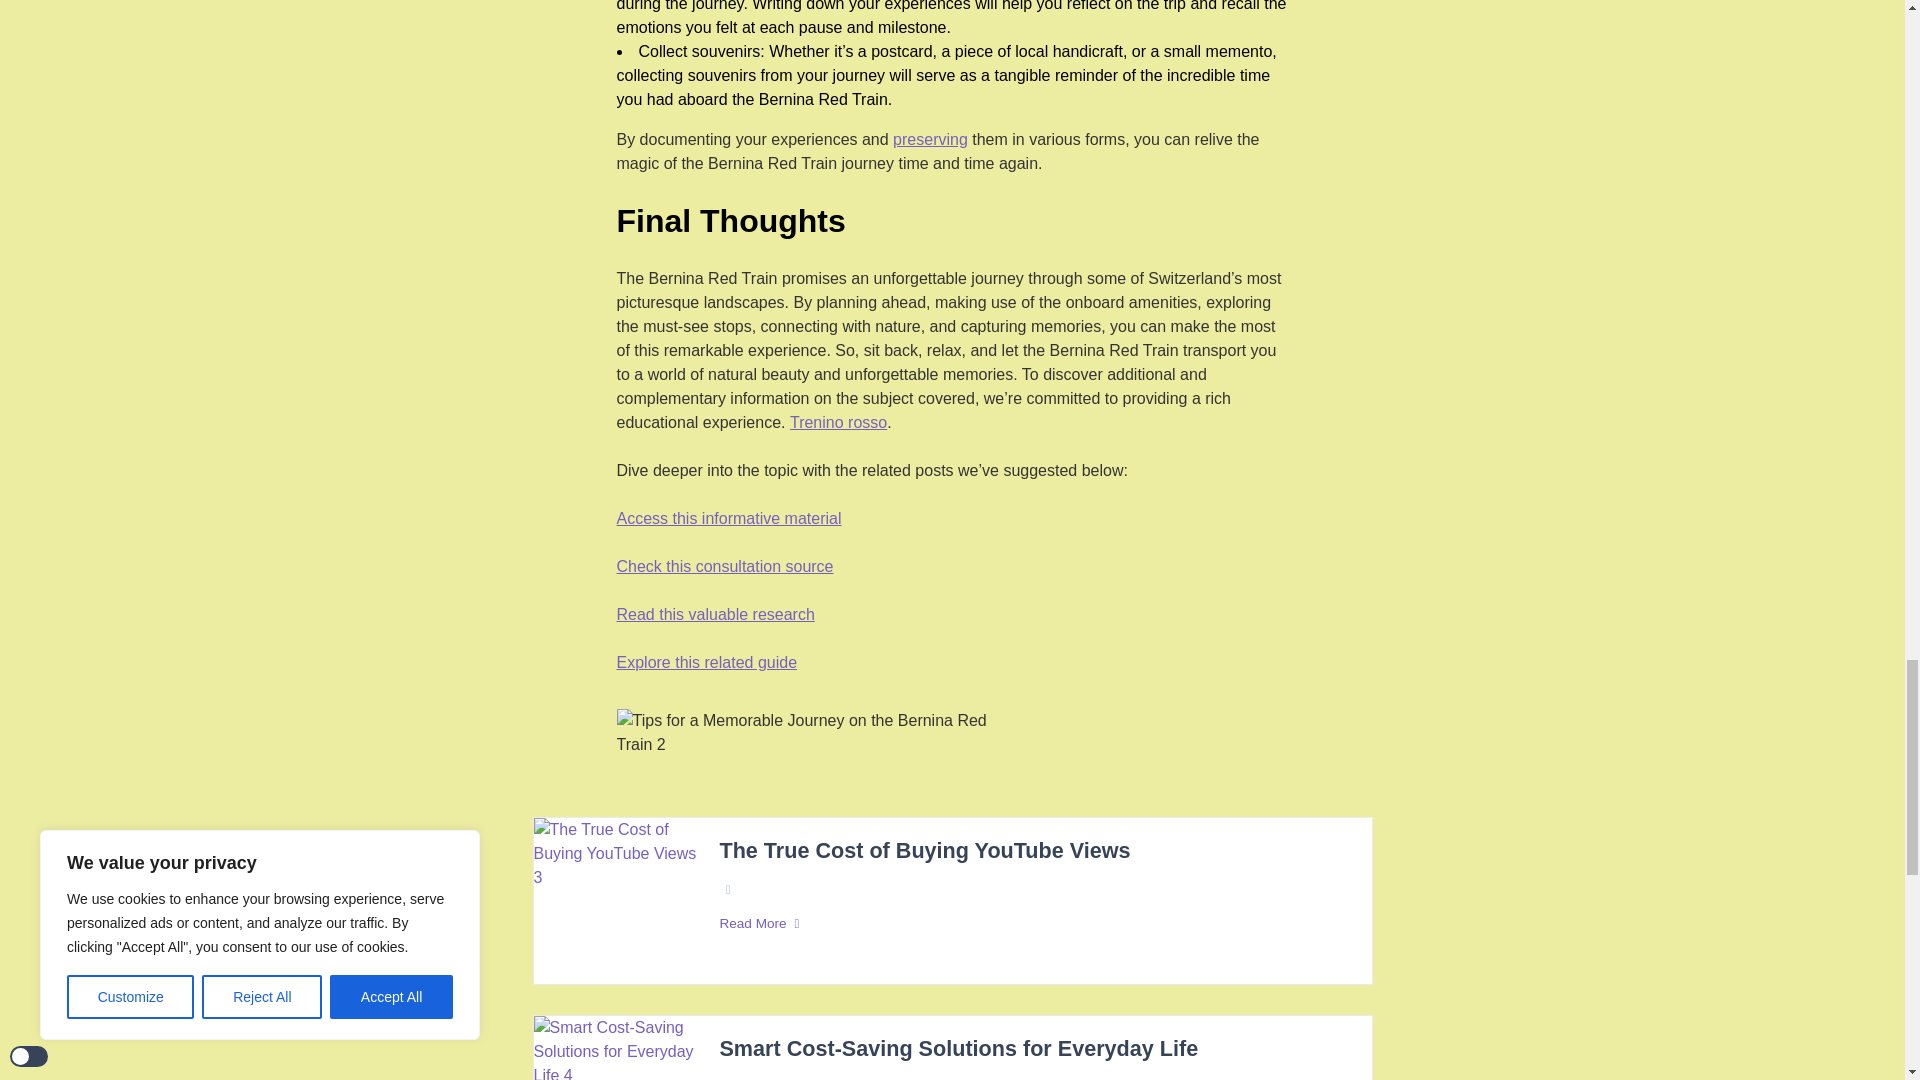 The height and width of the screenshot is (1080, 1920). Describe the element at coordinates (728, 518) in the screenshot. I see `Access this informative material` at that location.